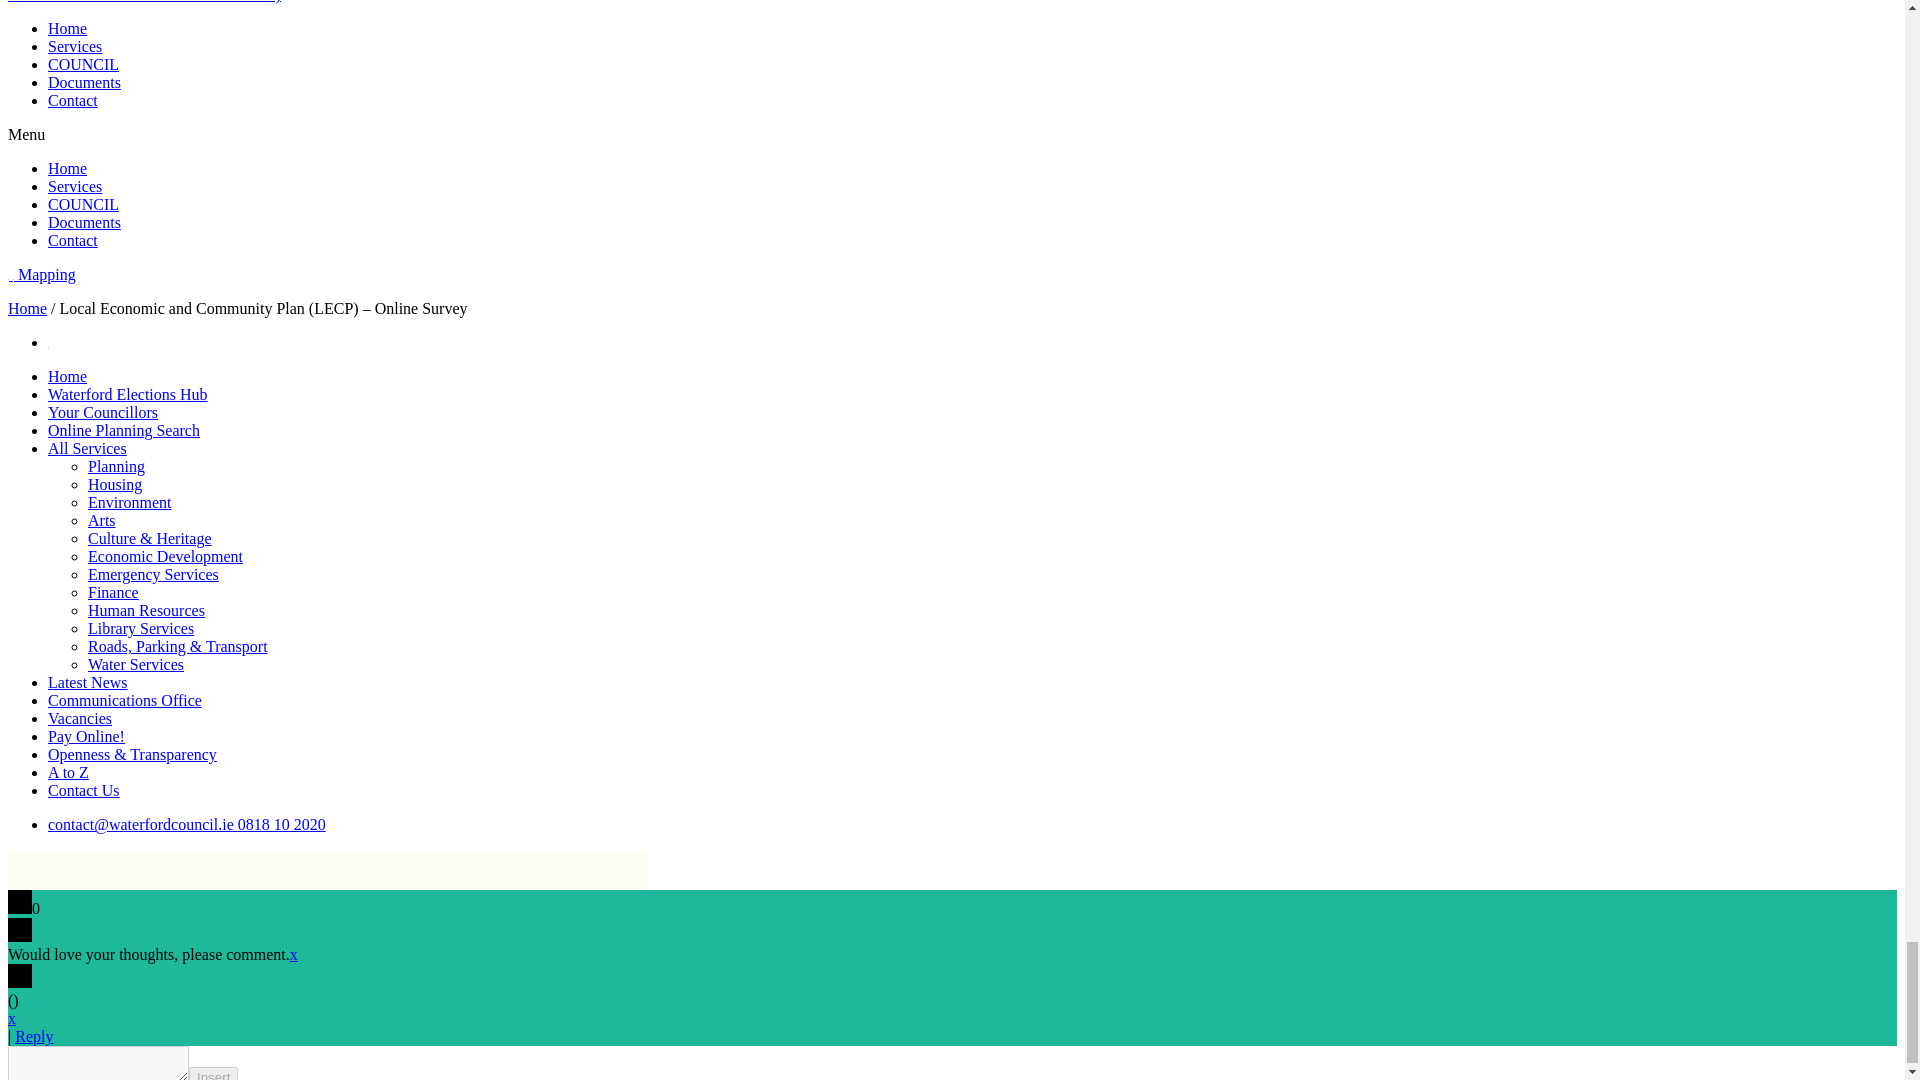 This screenshot has height=1080, width=1920. I want to click on Home, so click(67, 28).